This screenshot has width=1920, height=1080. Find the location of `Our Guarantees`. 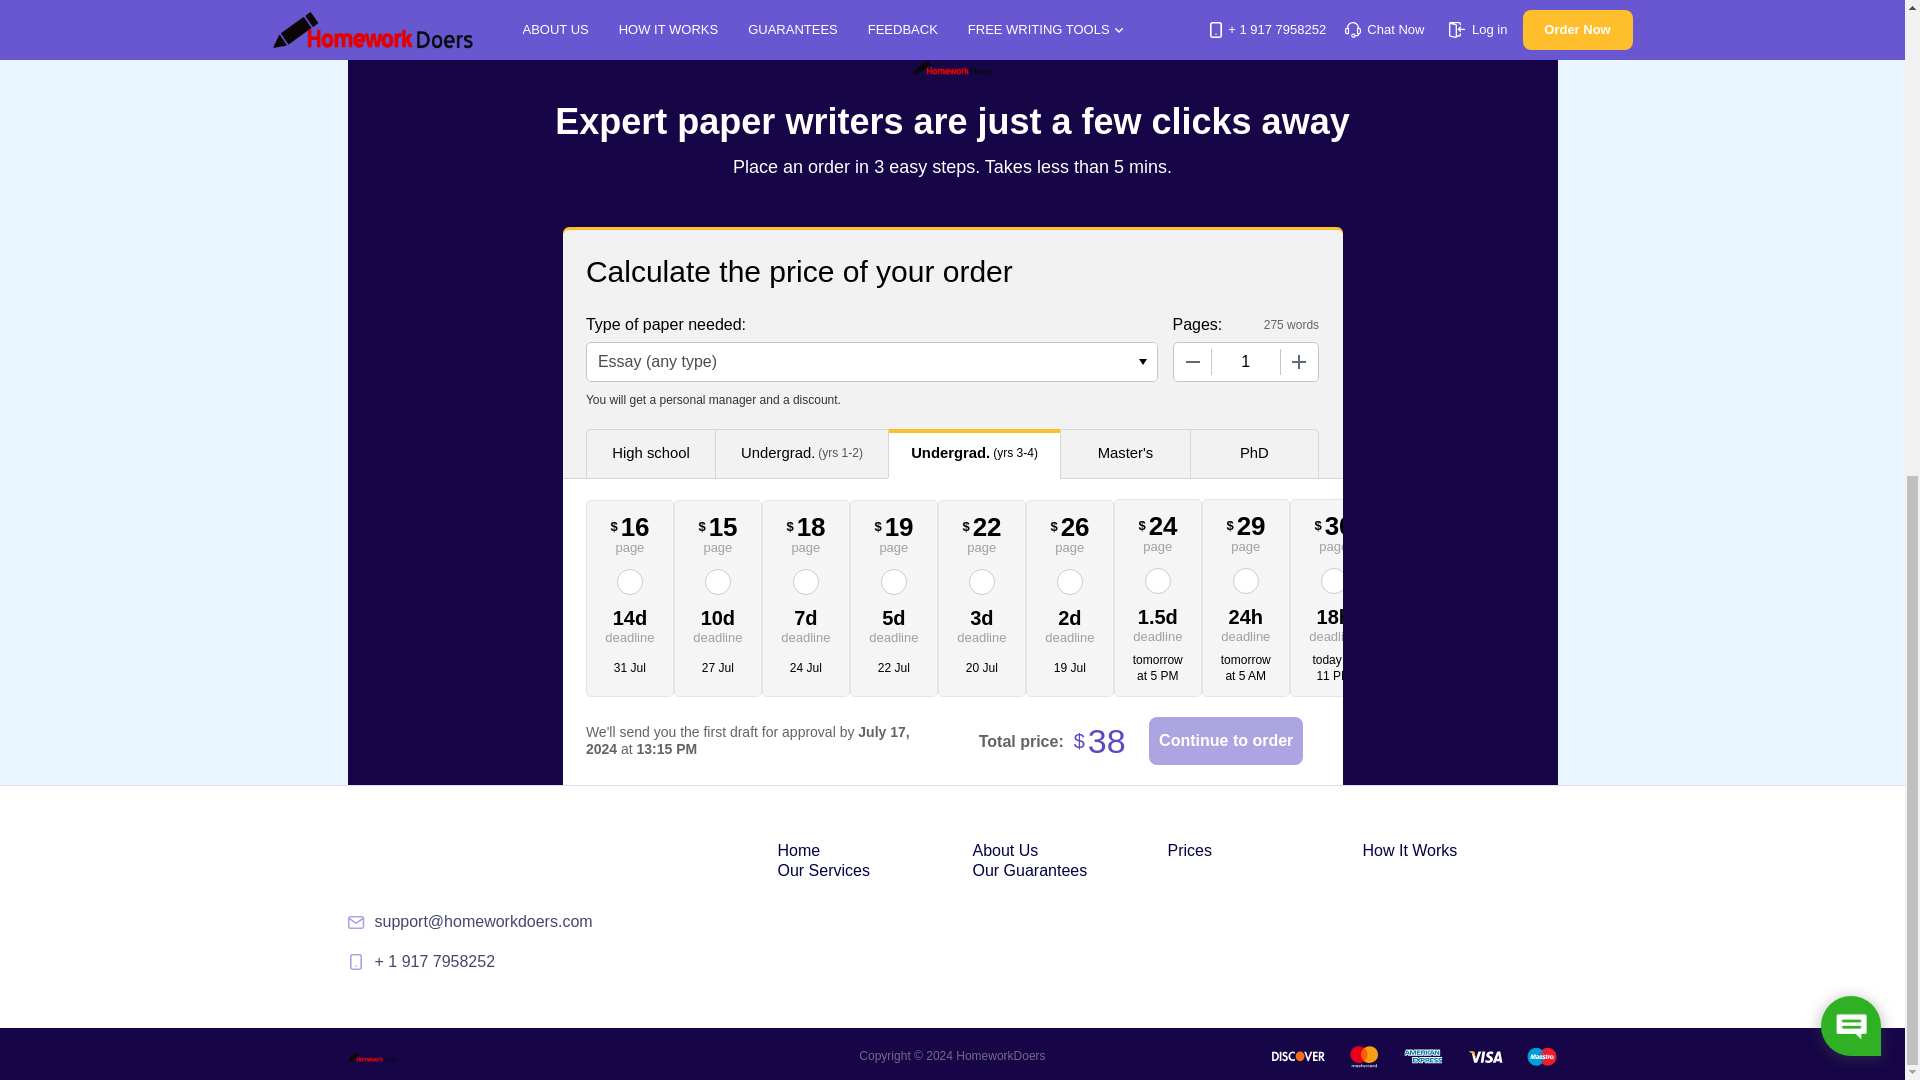

Our Guarantees is located at coordinates (1028, 870).